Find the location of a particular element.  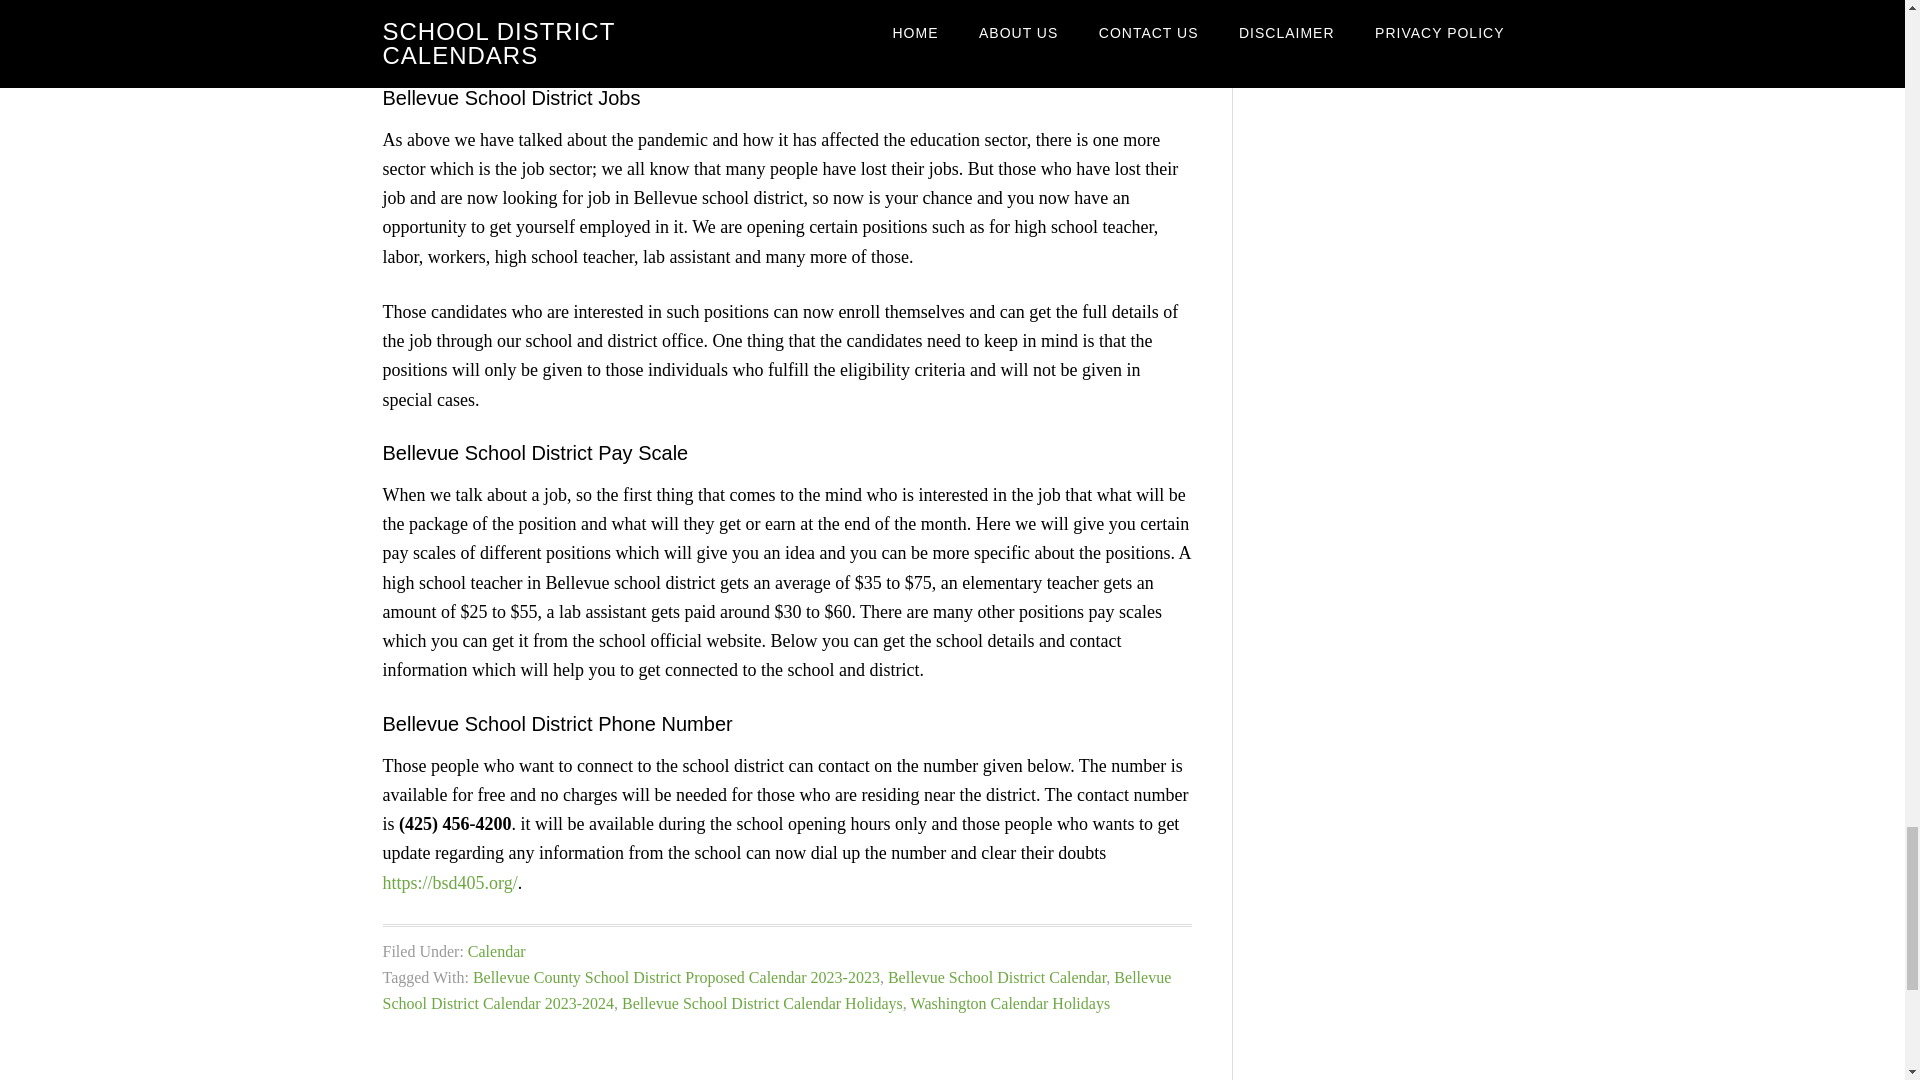

Bellevue School District Calendar is located at coordinates (996, 977).